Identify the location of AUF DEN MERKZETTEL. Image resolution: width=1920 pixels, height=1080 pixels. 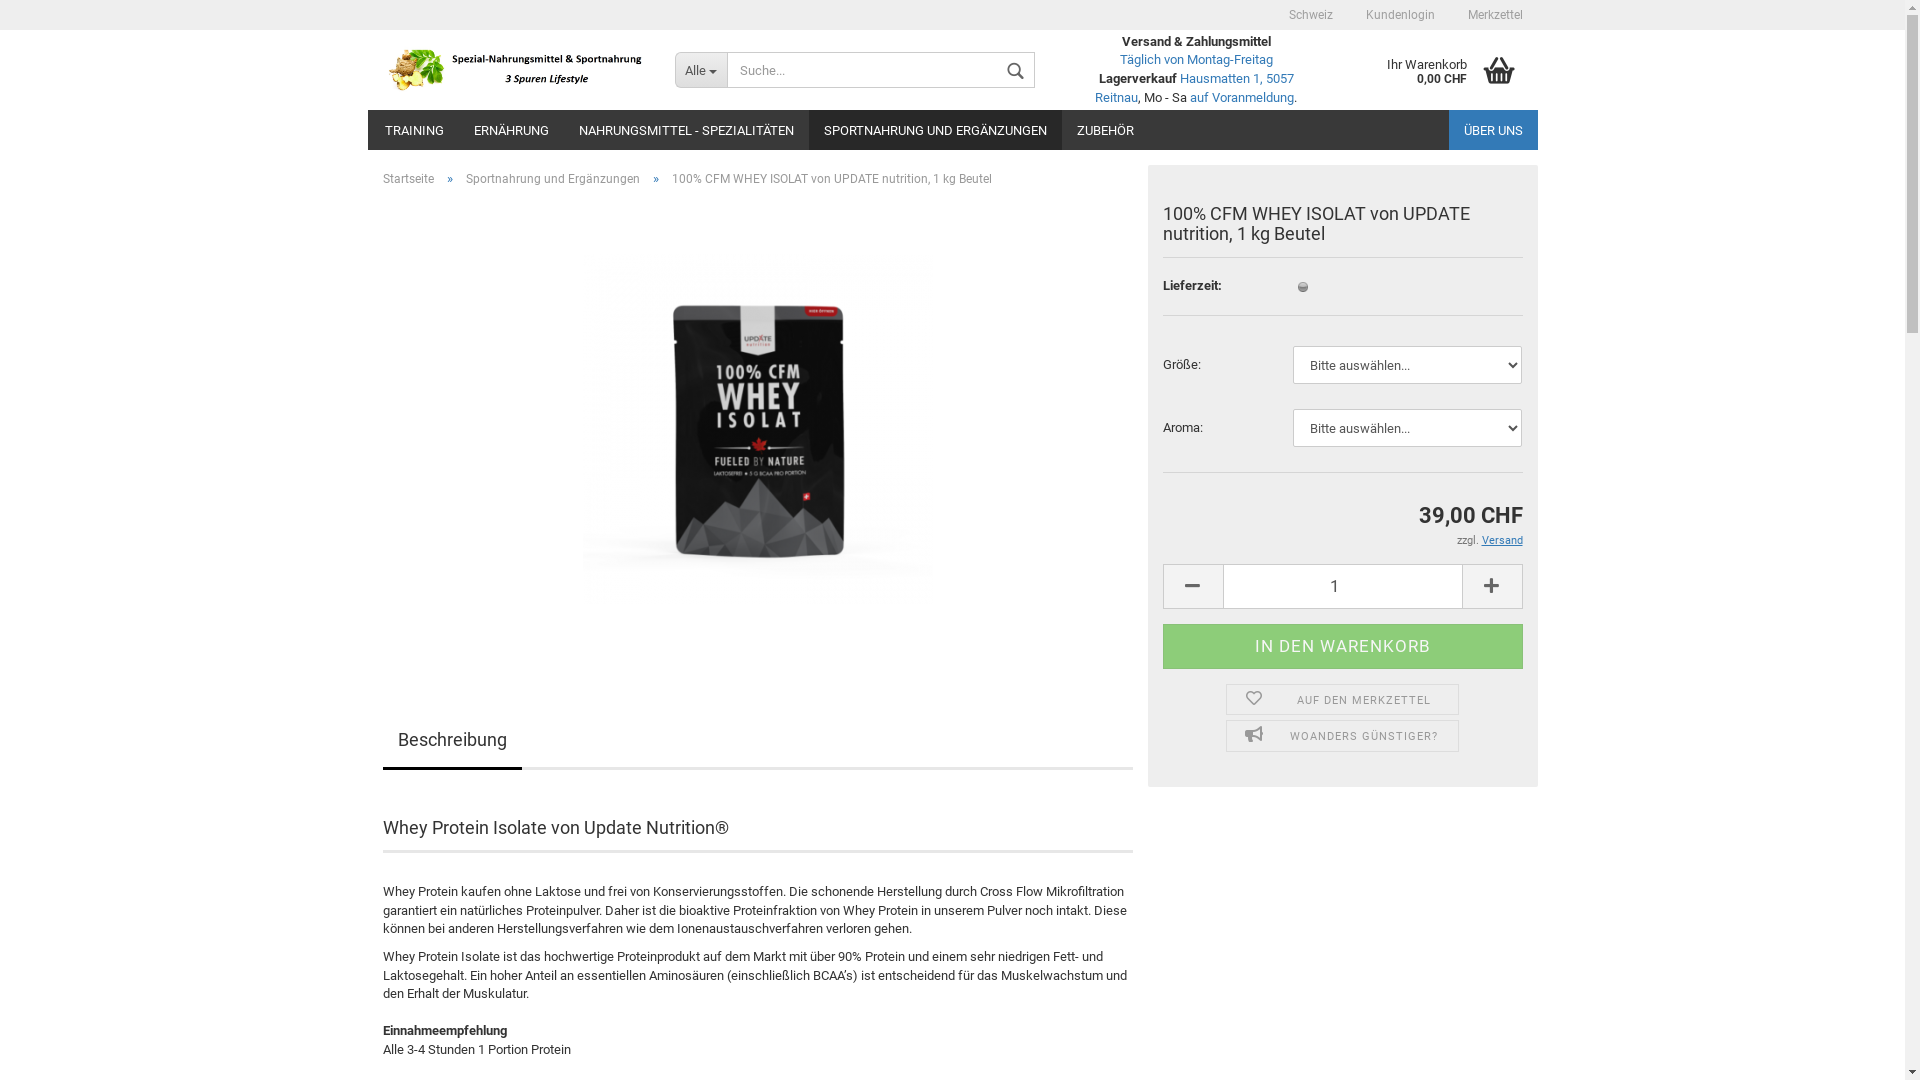
(1343, 700).